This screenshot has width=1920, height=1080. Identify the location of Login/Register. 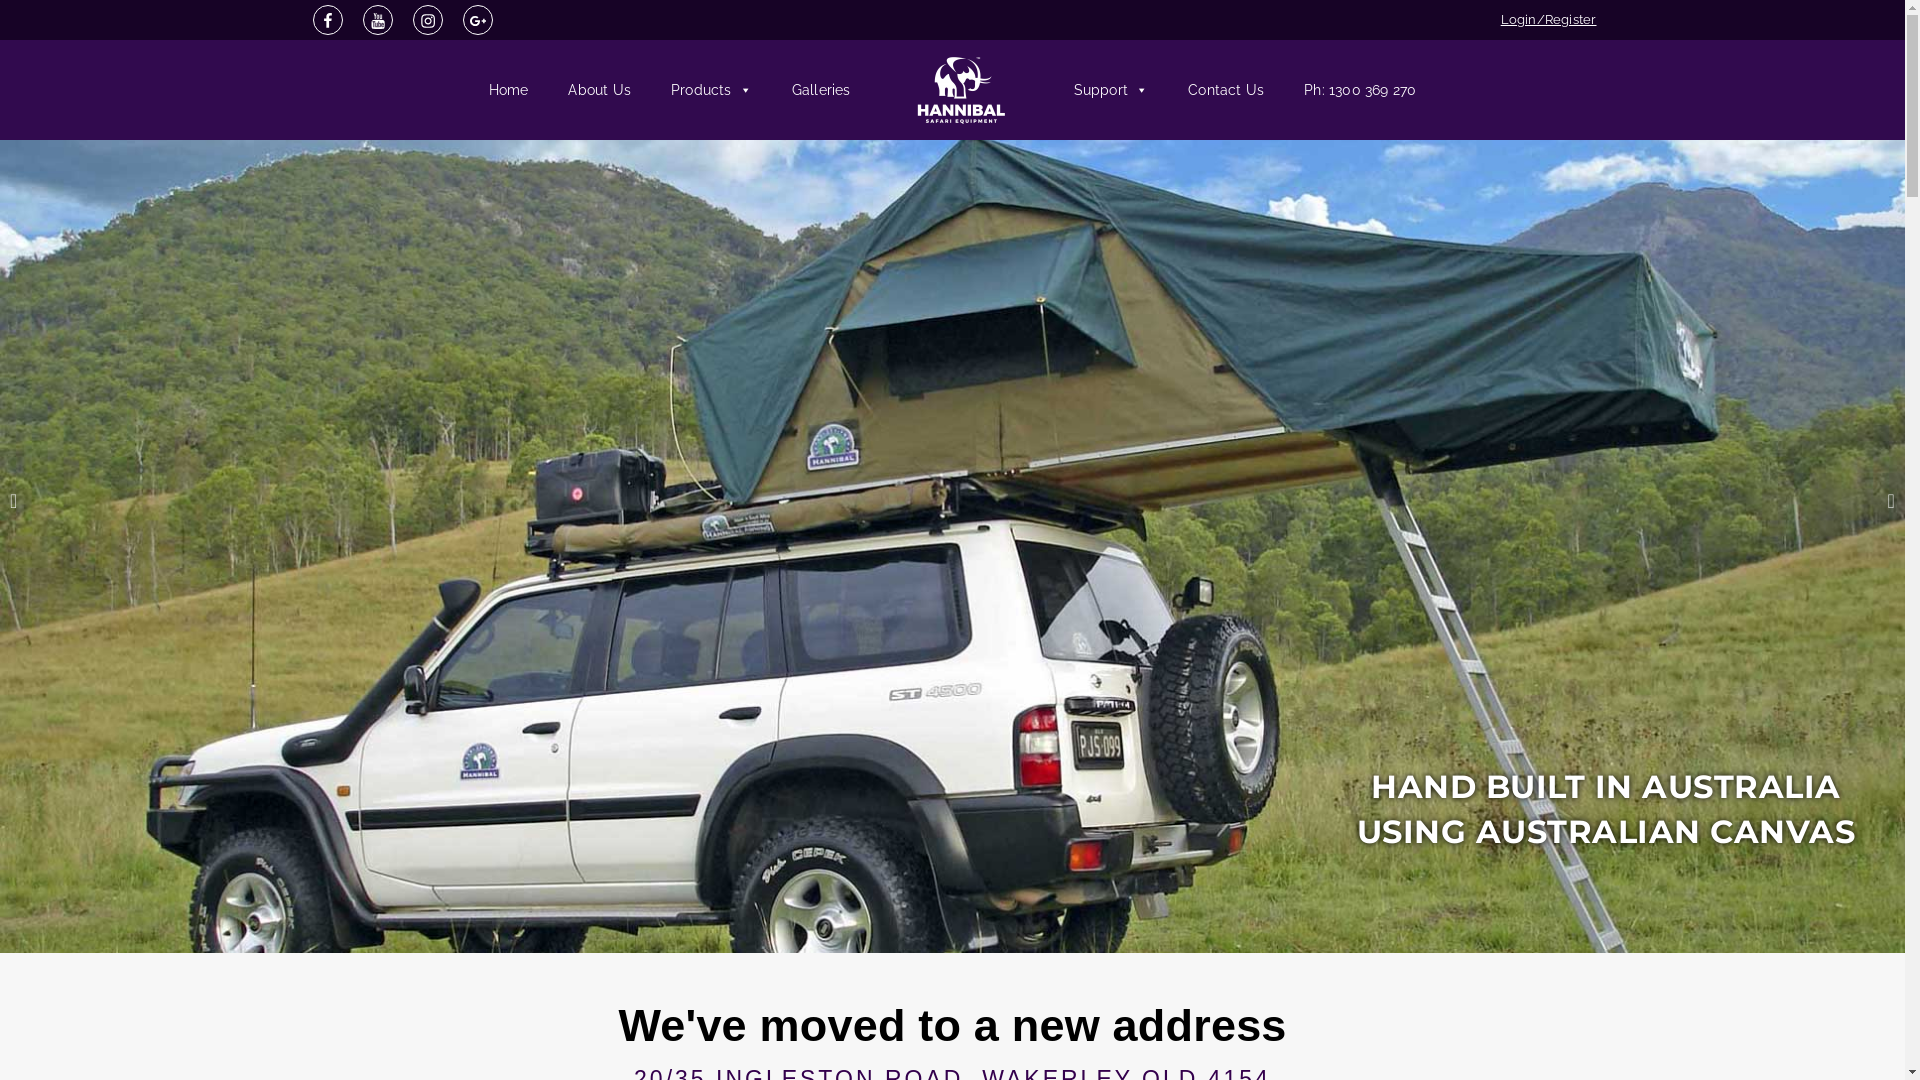
(1549, 20).